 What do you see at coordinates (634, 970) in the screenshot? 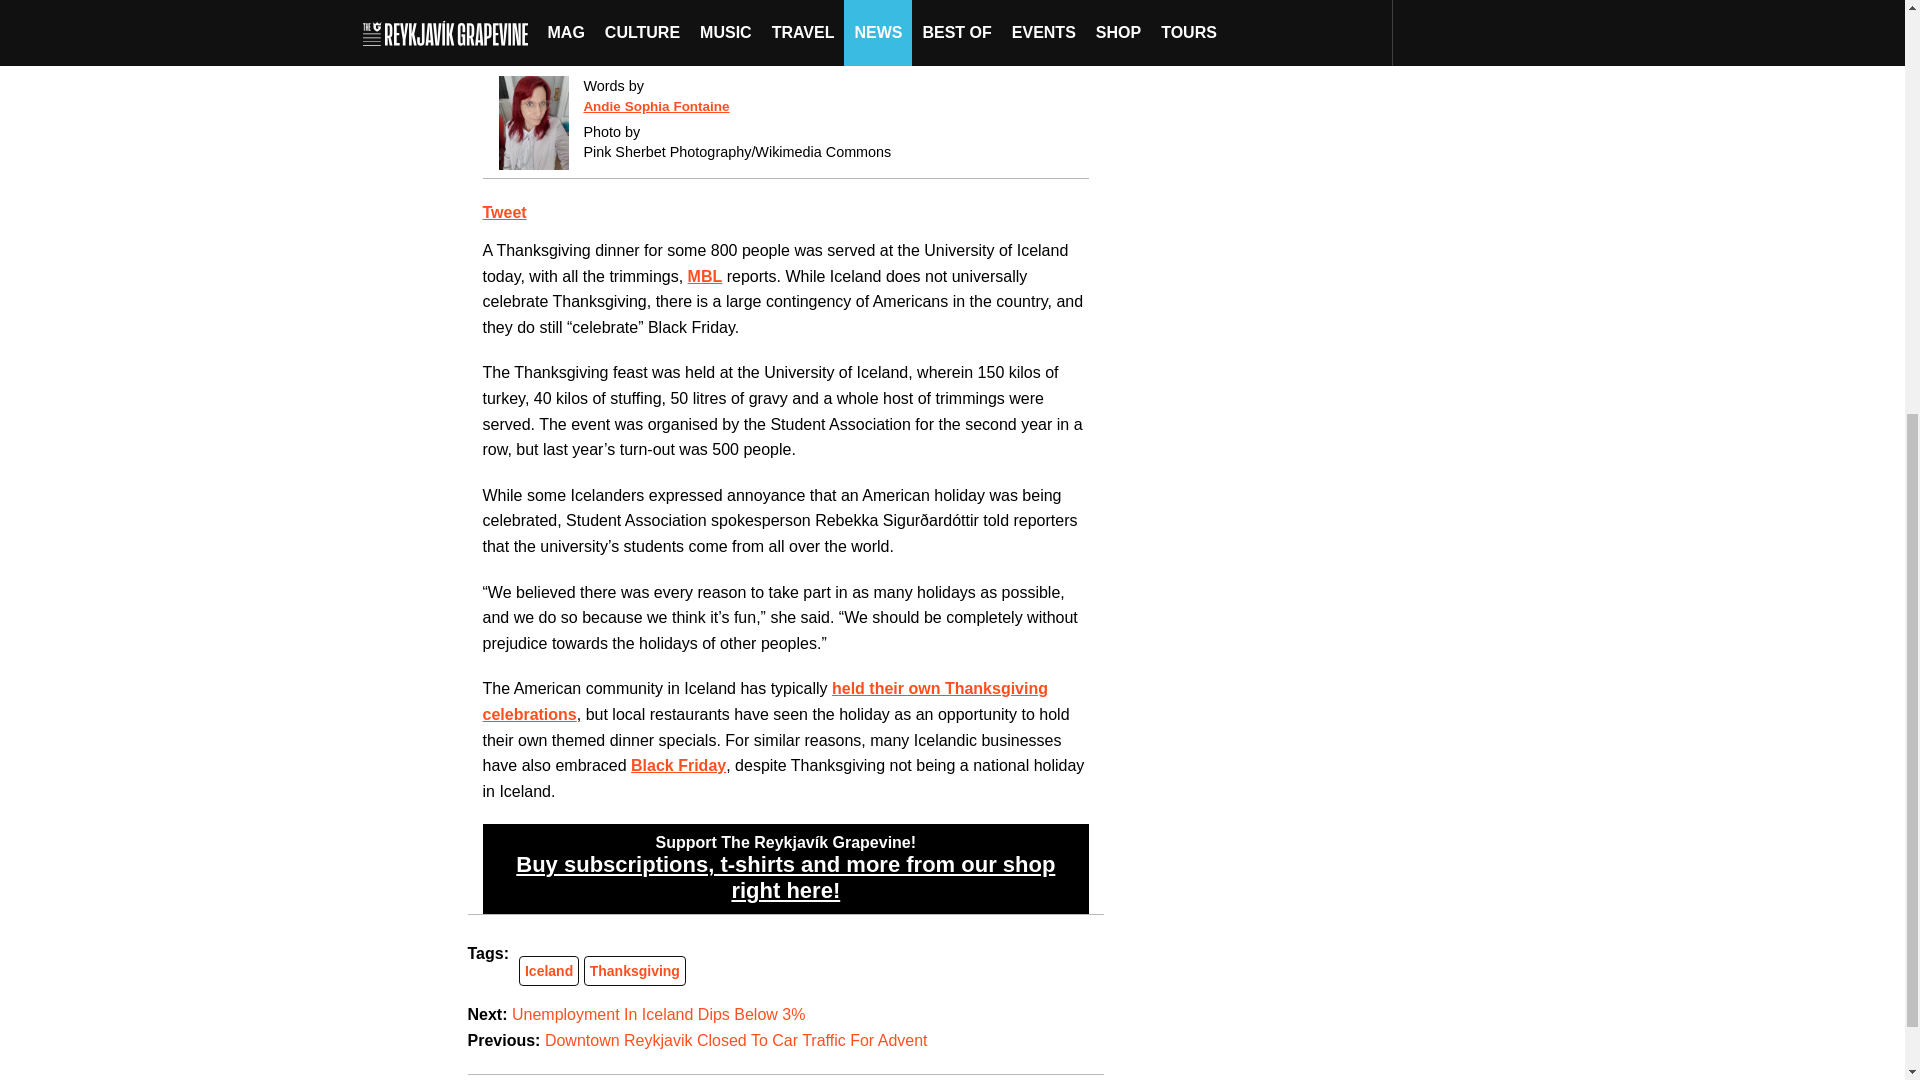
I see `Thanksgiving` at bounding box center [634, 970].